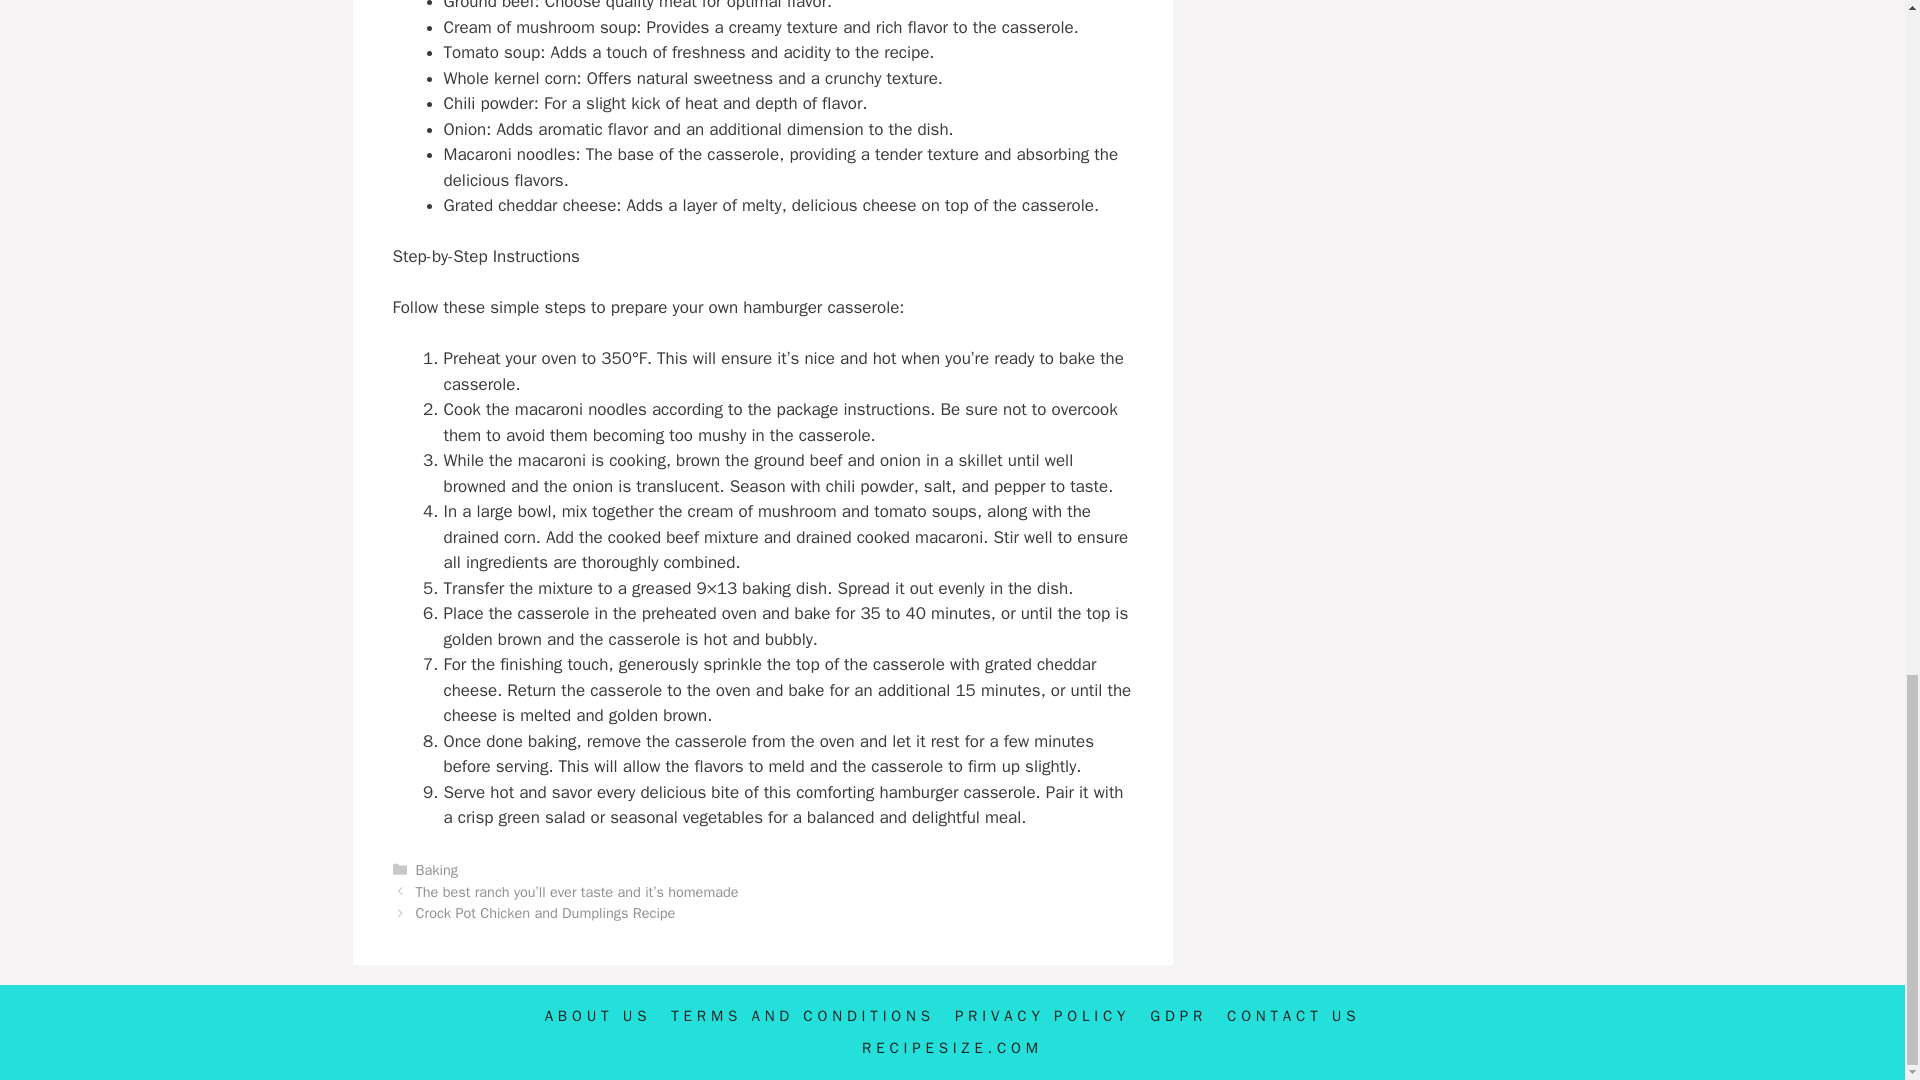 The image size is (1920, 1080). I want to click on ABOUT US, so click(598, 1015).